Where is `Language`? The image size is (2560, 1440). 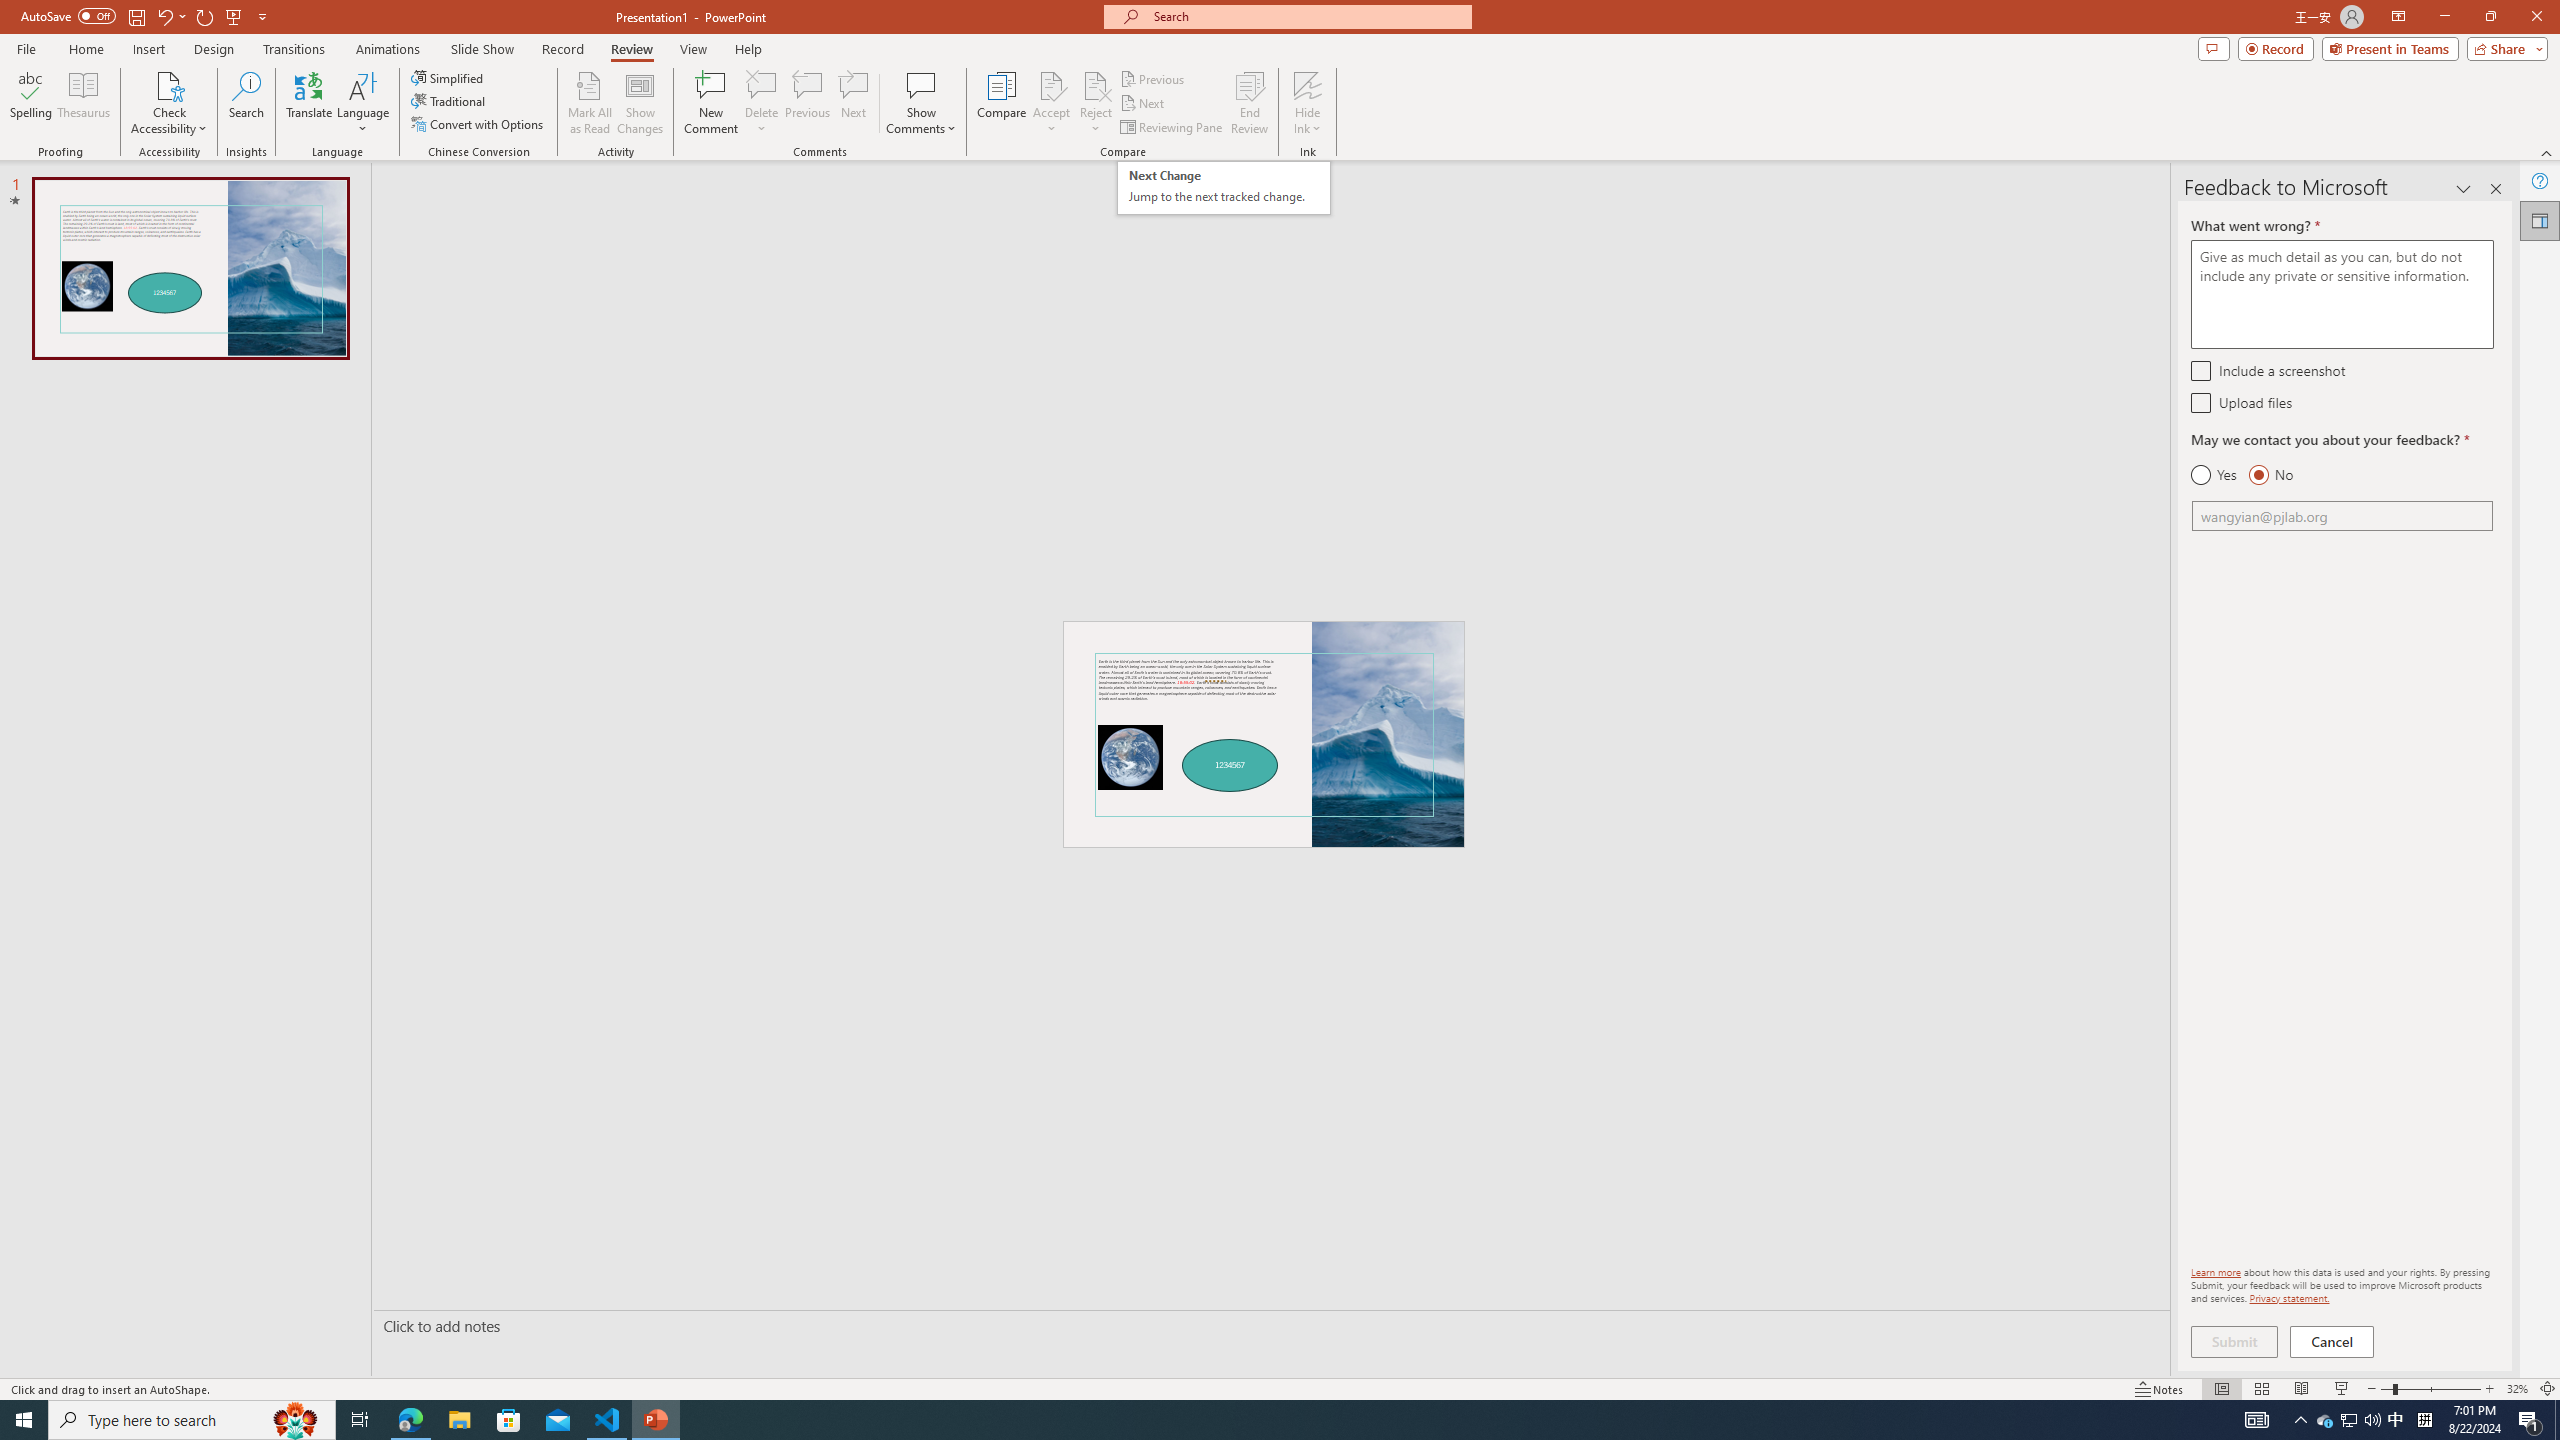
Language is located at coordinates (363, 103).